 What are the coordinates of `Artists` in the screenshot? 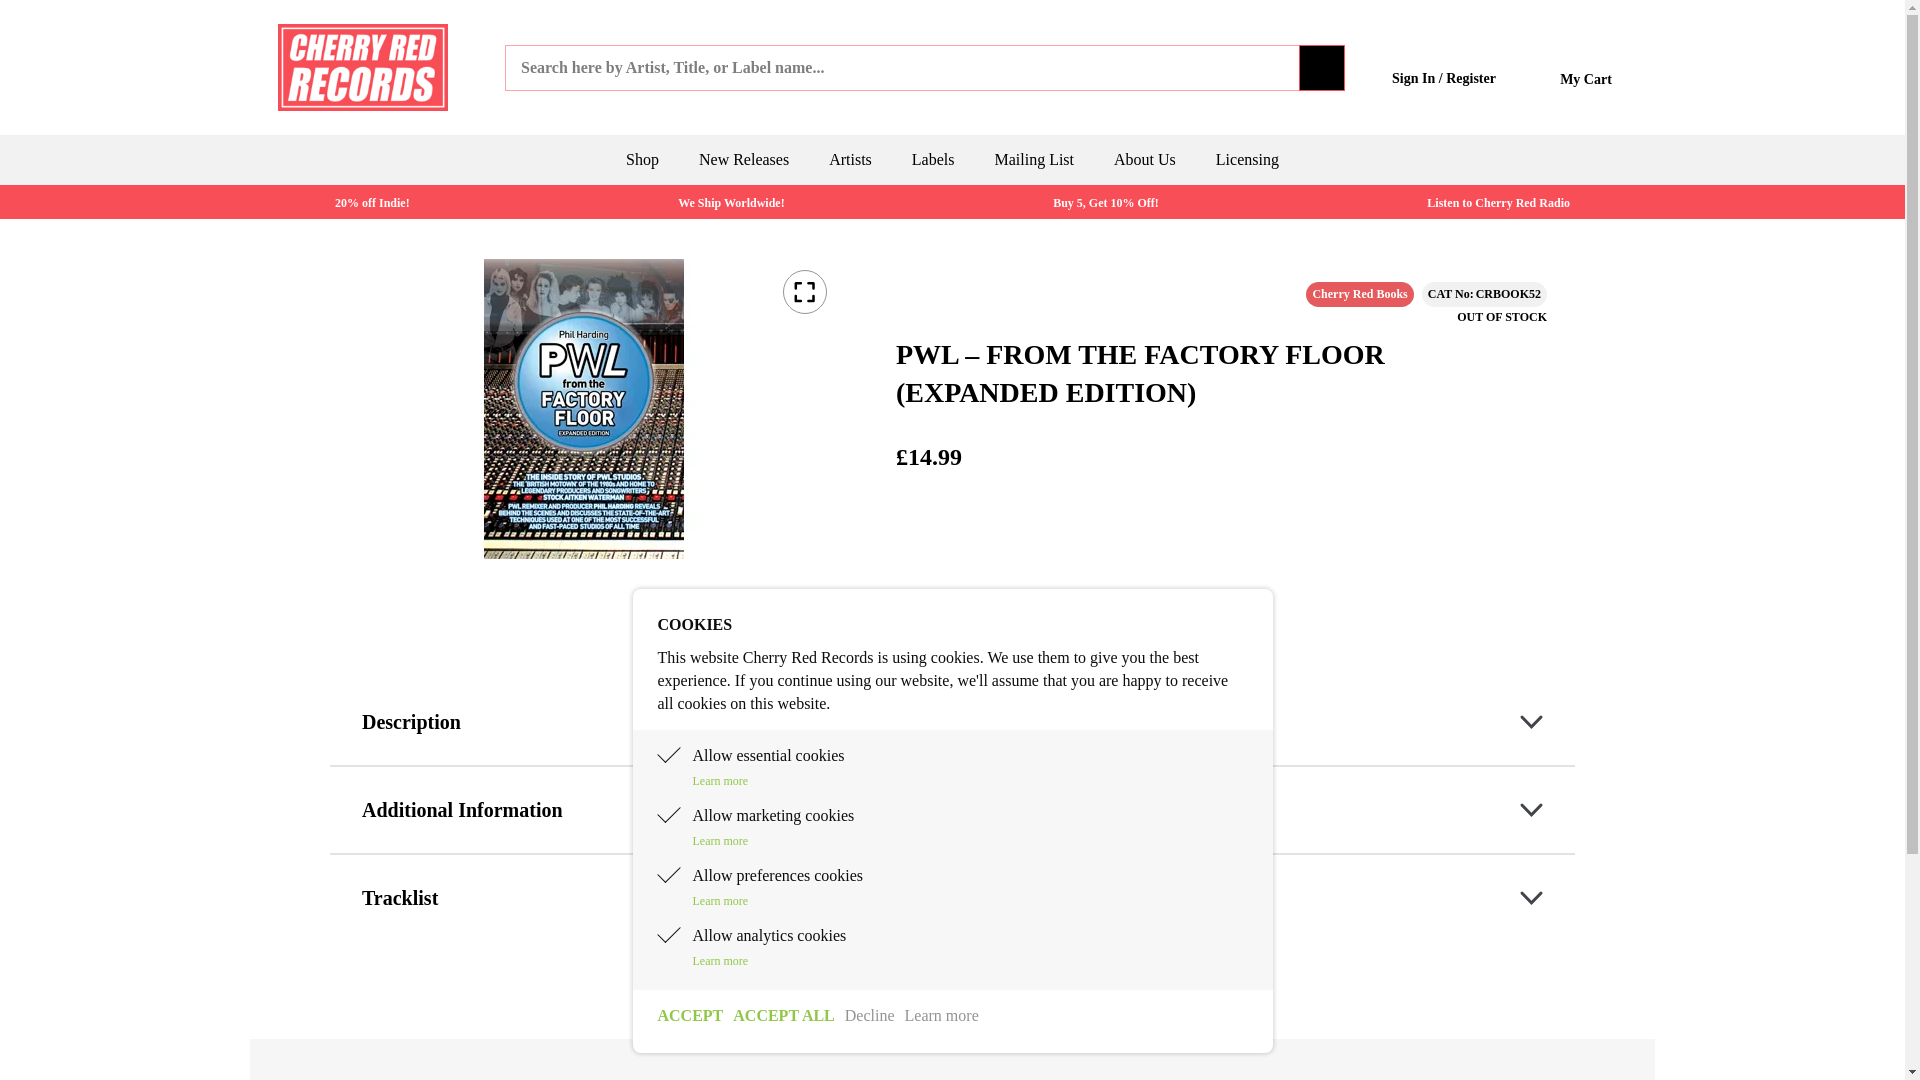 It's located at (850, 160).